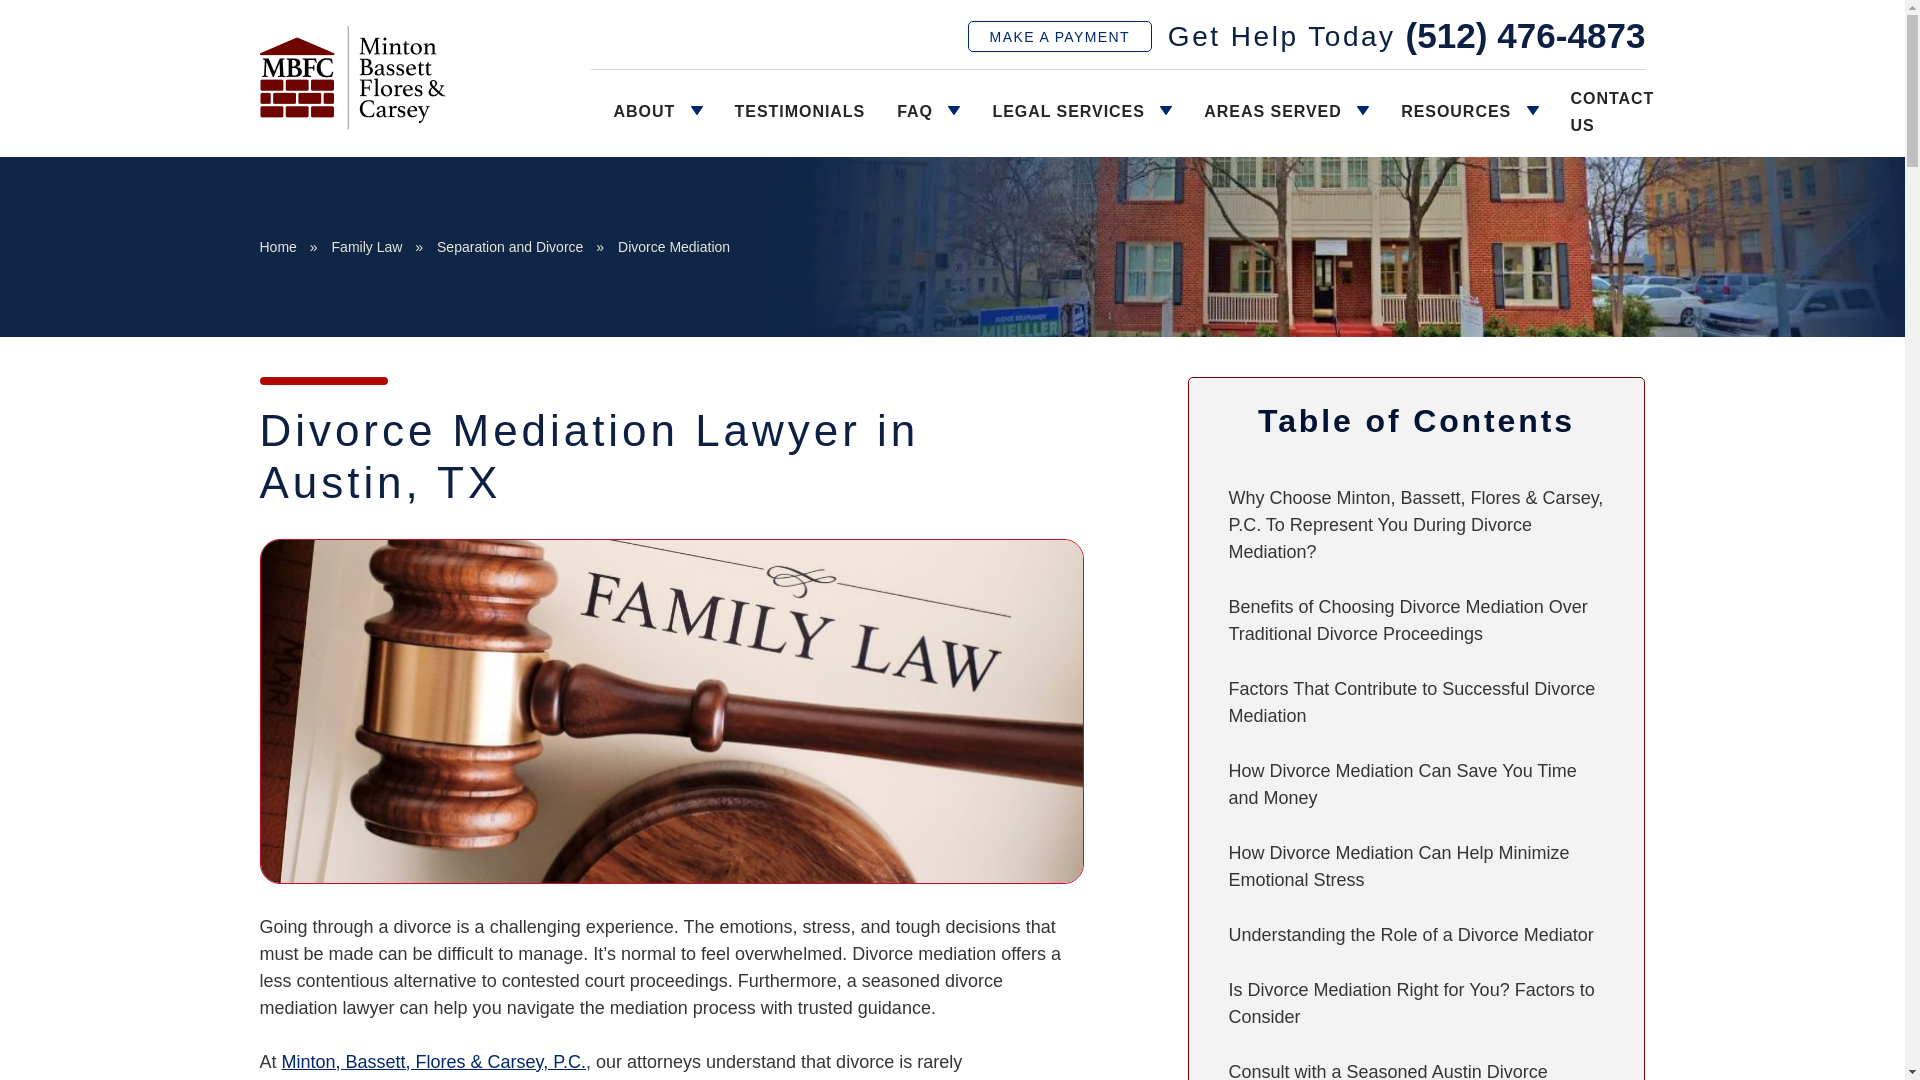 This screenshot has width=1920, height=1080. Describe the element at coordinates (800, 112) in the screenshot. I see `TESTIMONIALS` at that location.